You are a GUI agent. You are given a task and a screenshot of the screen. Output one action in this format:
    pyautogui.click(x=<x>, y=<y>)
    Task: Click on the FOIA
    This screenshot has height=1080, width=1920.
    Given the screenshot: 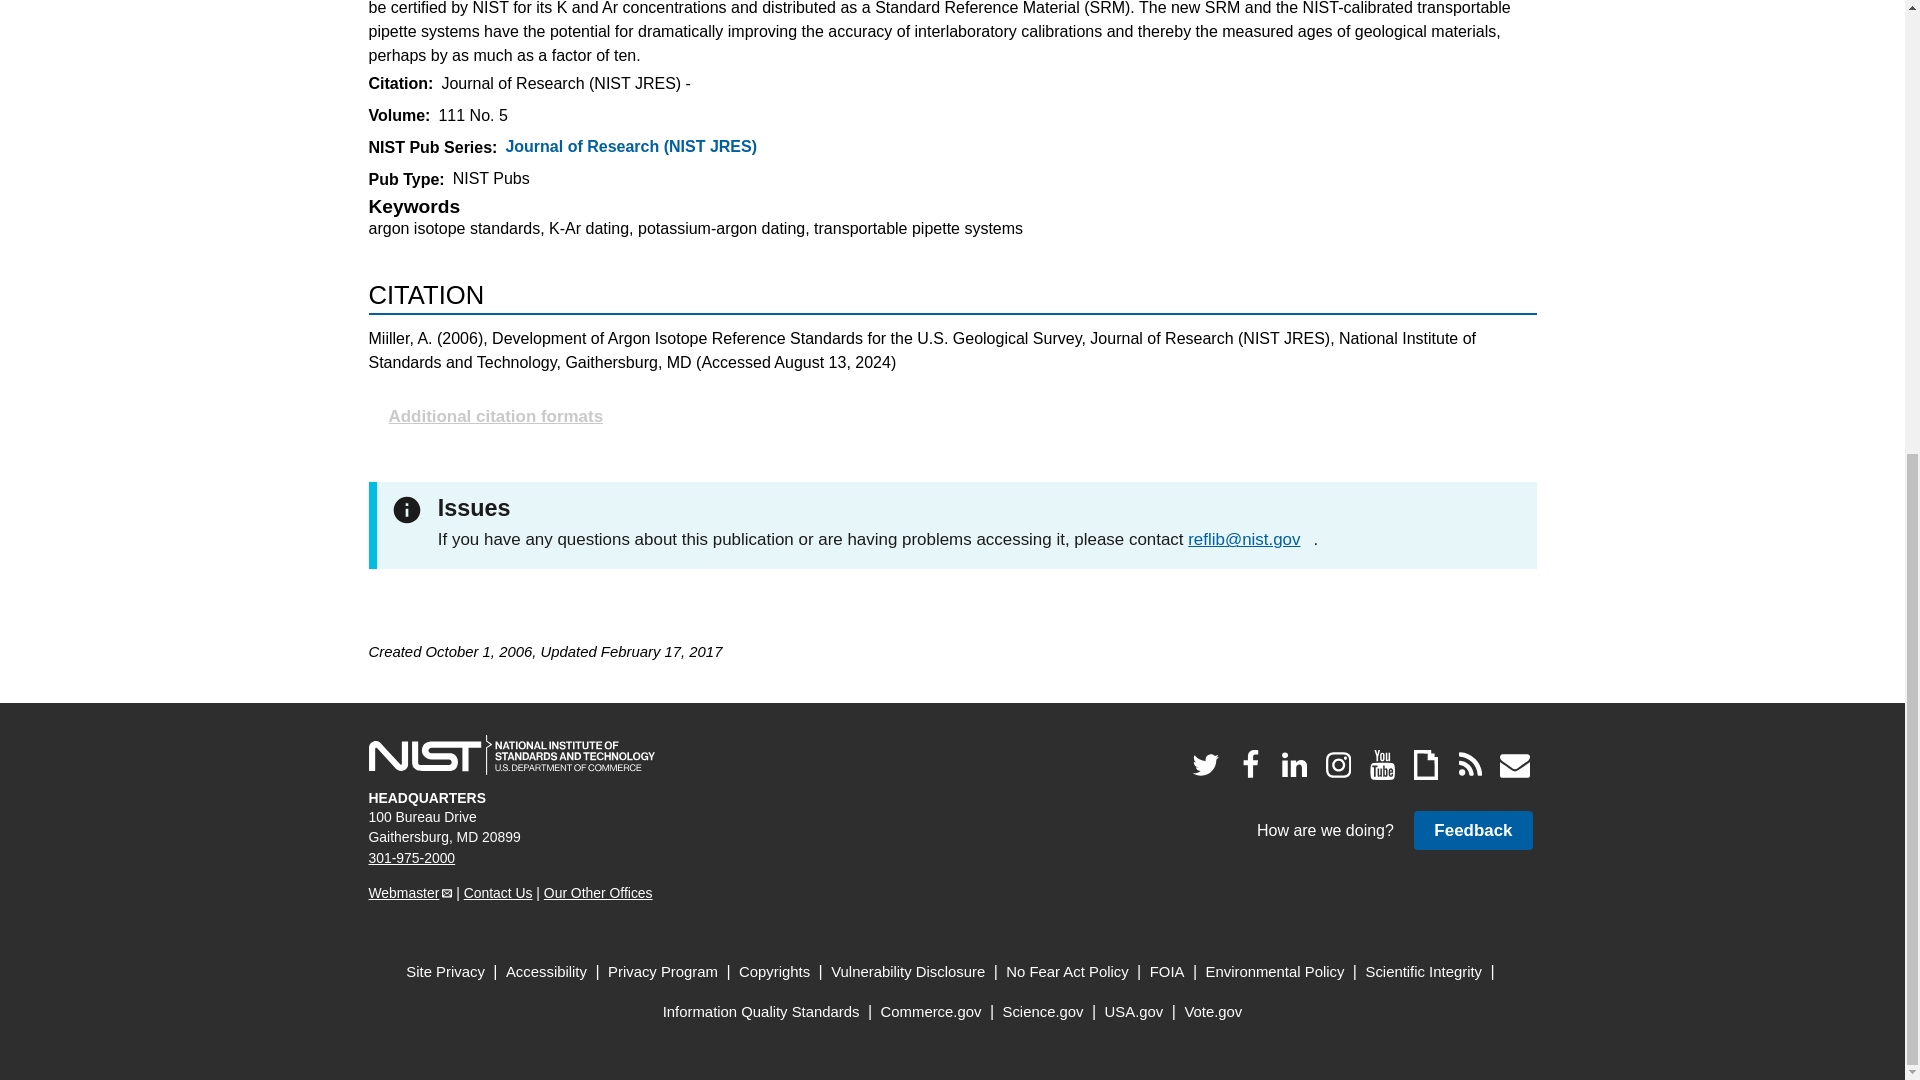 What is the action you would take?
    pyautogui.click(x=1167, y=972)
    